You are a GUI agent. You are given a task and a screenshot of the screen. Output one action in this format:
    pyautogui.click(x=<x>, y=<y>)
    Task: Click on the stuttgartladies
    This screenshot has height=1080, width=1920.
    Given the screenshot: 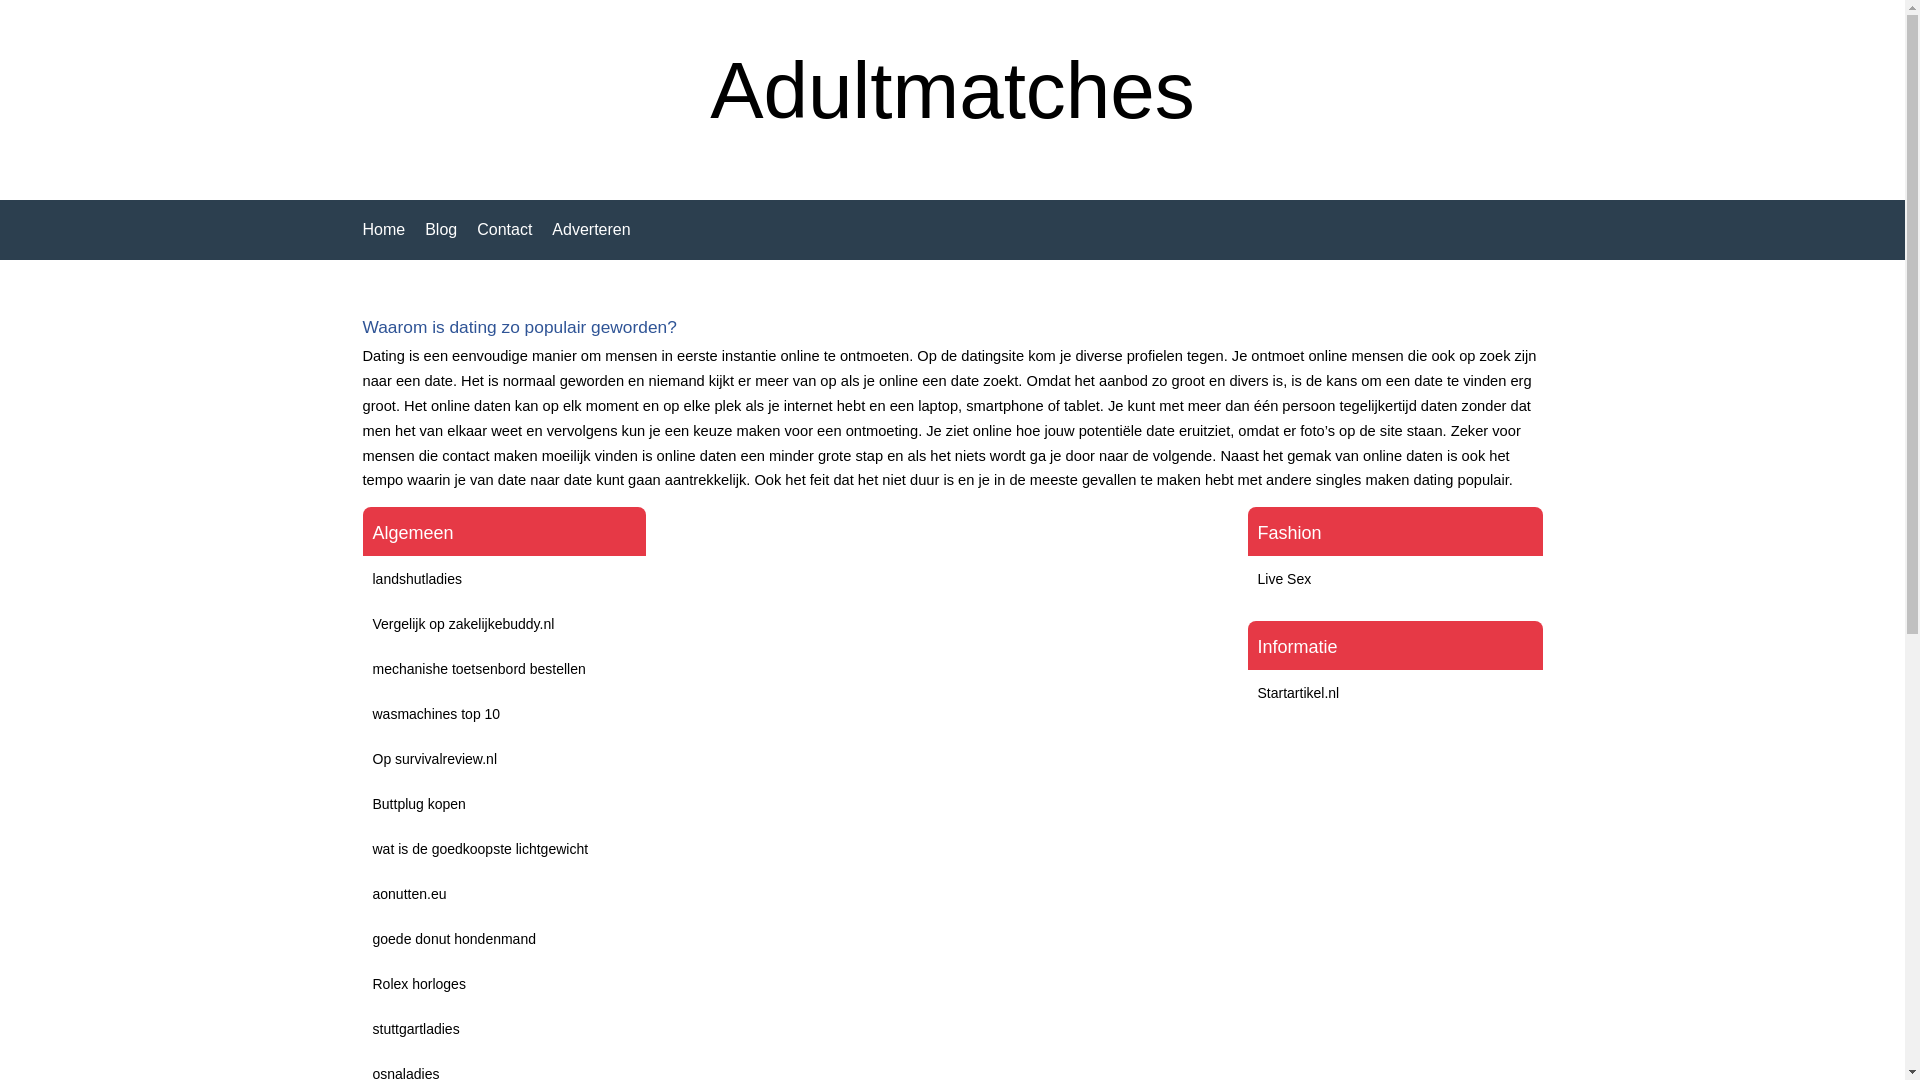 What is the action you would take?
    pyautogui.click(x=416, y=1029)
    